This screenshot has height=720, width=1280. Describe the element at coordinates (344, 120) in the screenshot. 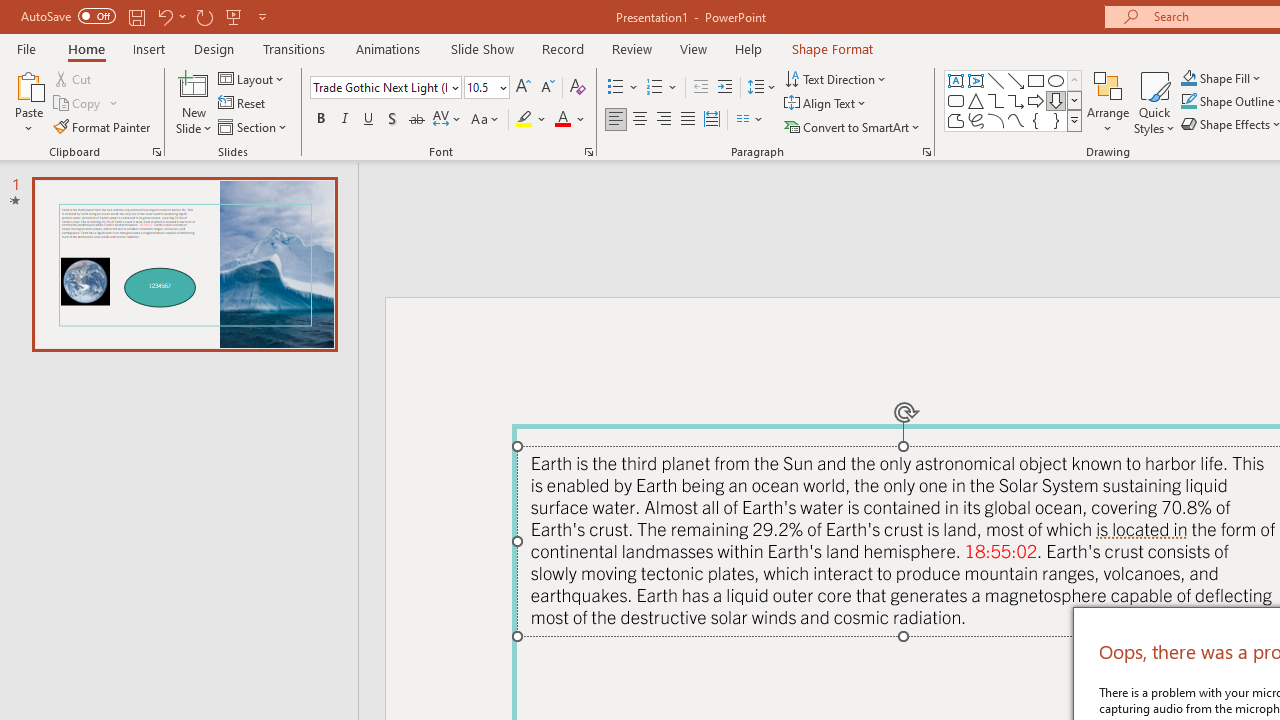

I see `Italic` at that location.